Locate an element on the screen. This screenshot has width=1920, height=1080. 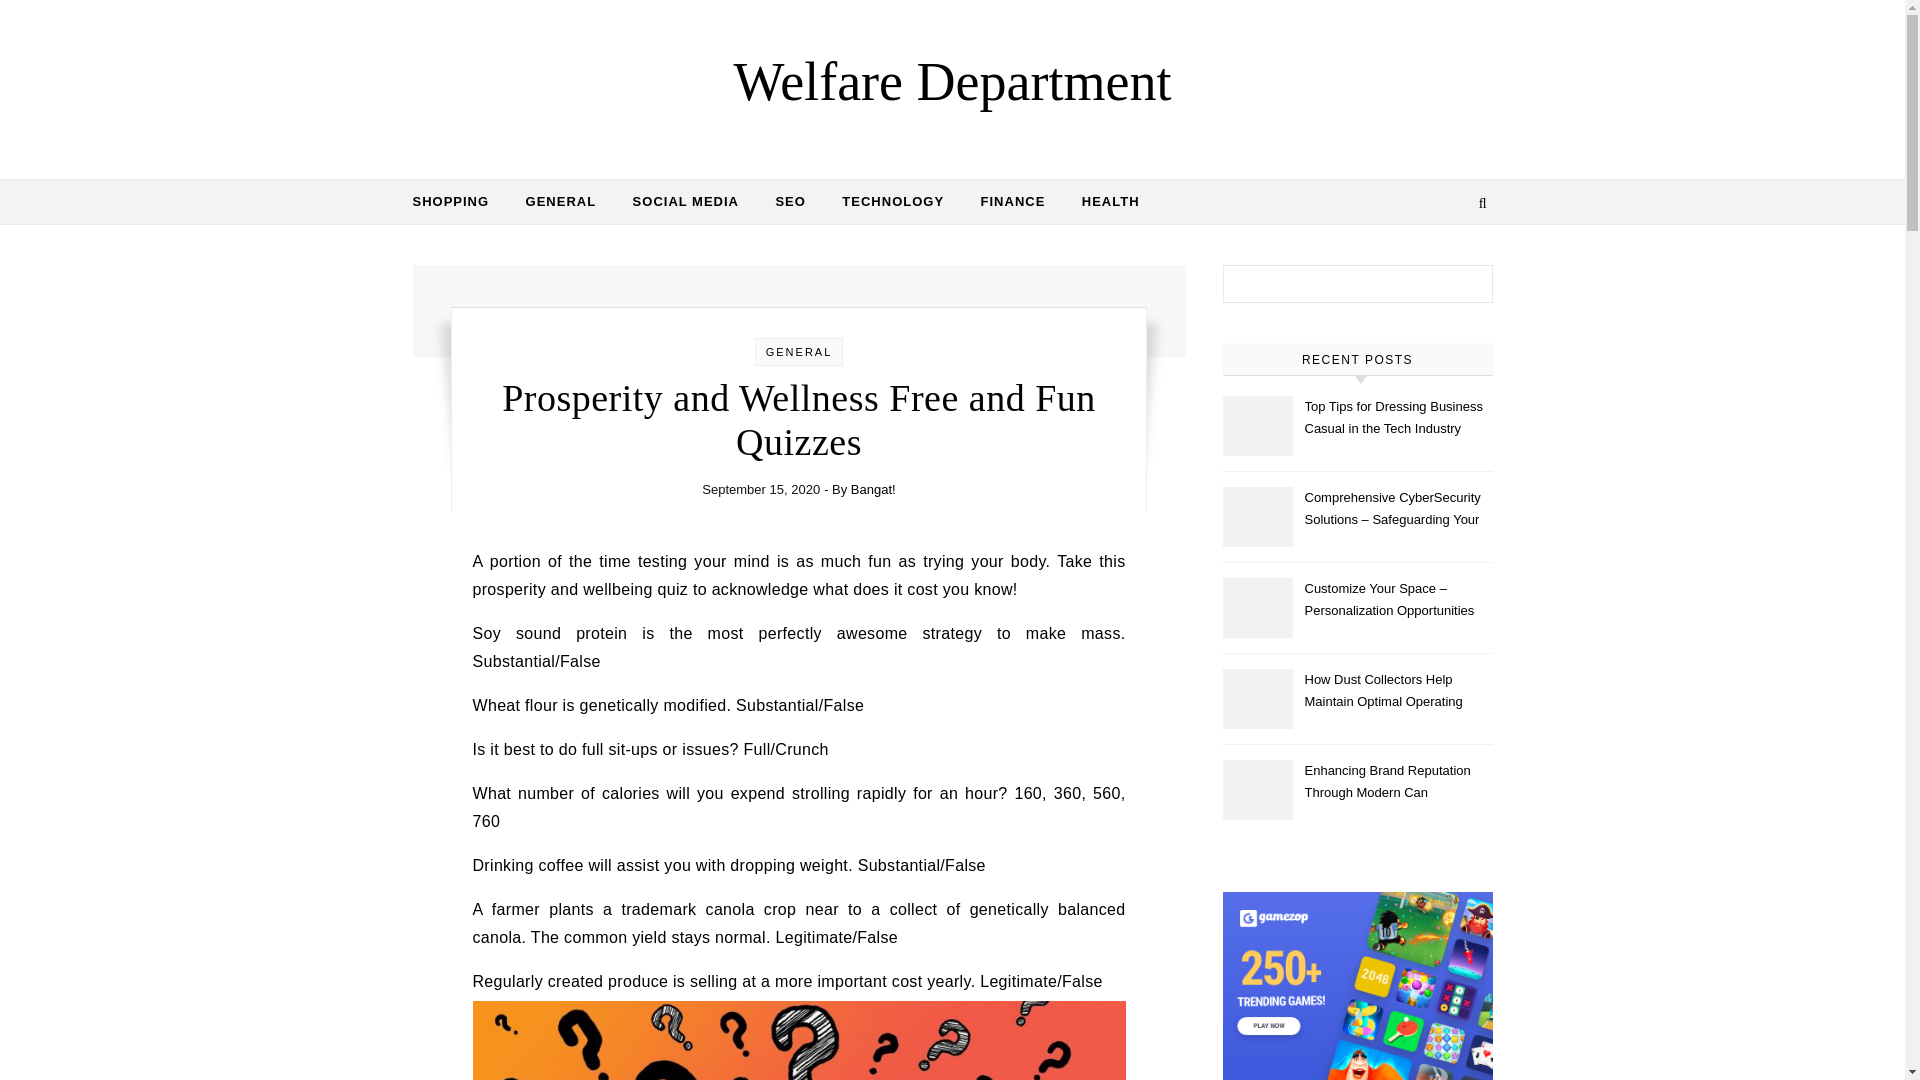
GENERAL is located at coordinates (561, 202).